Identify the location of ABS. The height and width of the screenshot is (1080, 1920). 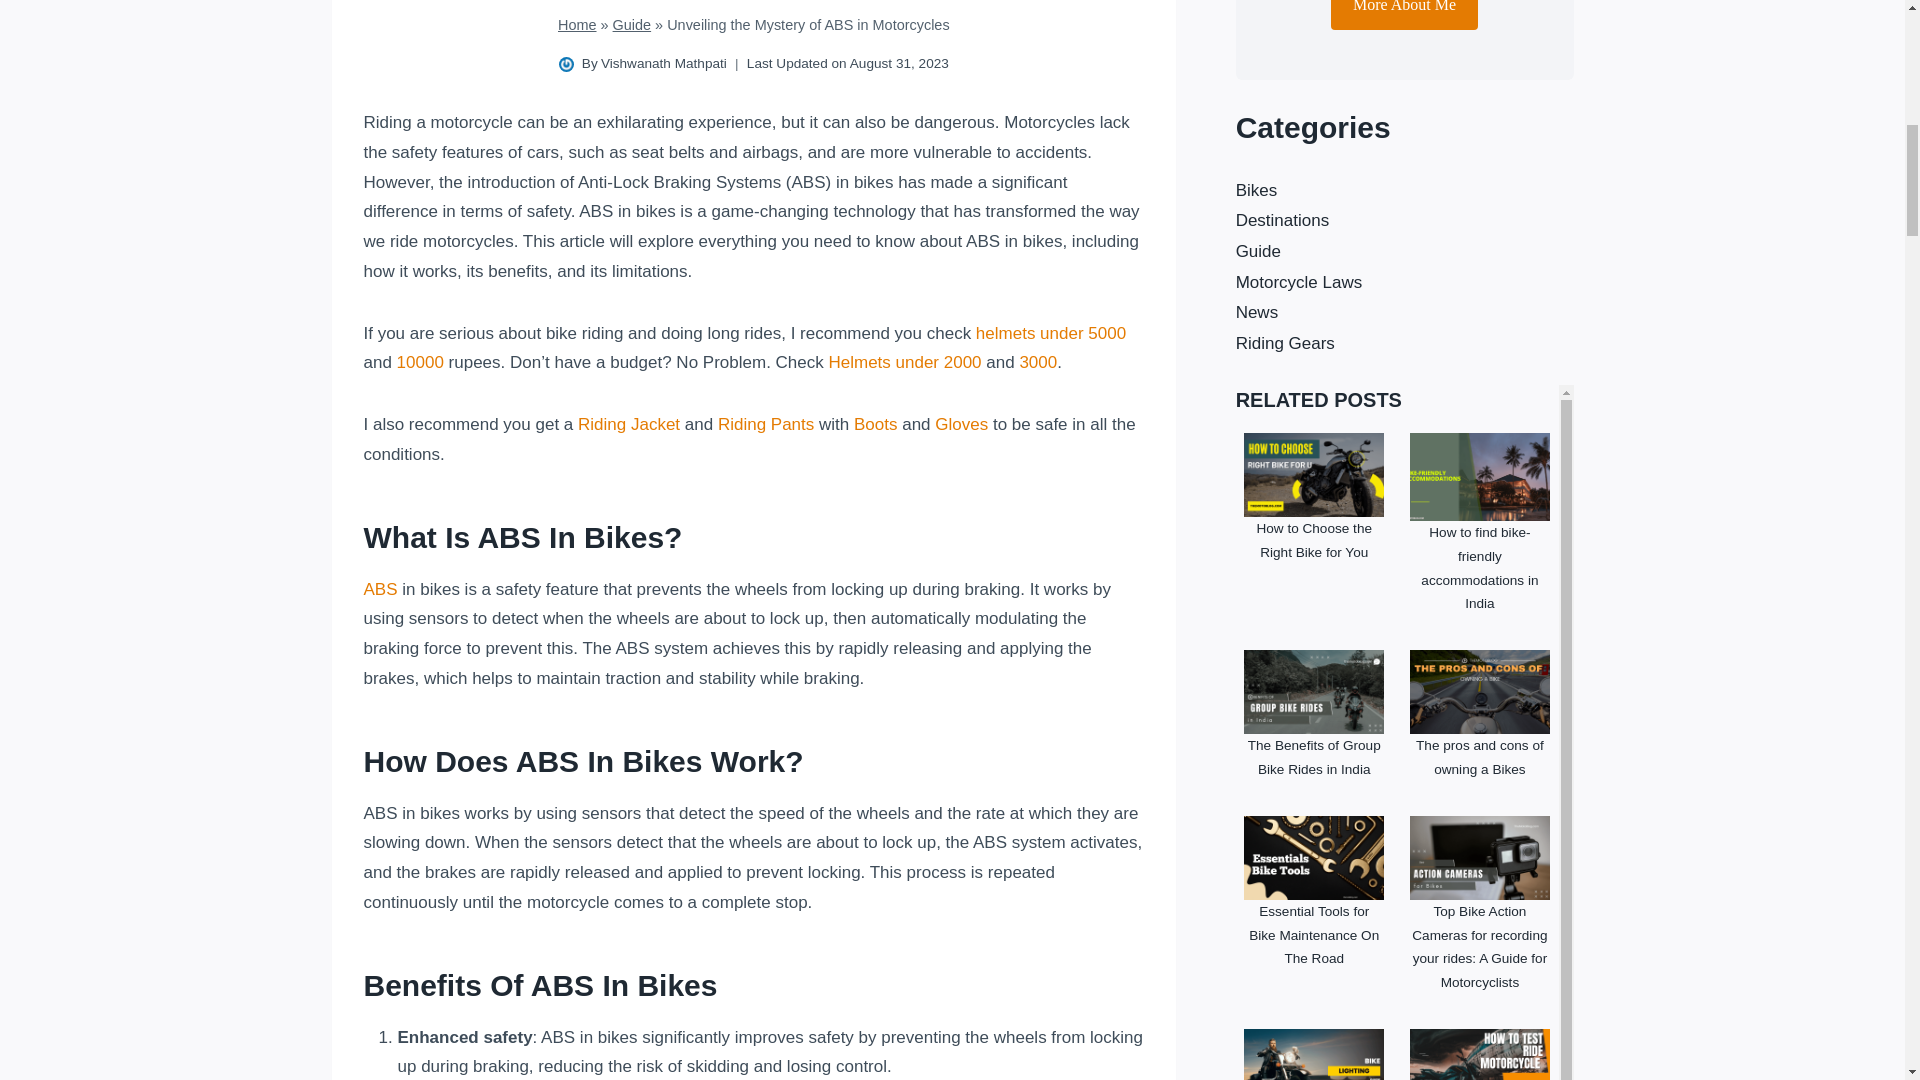
(380, 589).